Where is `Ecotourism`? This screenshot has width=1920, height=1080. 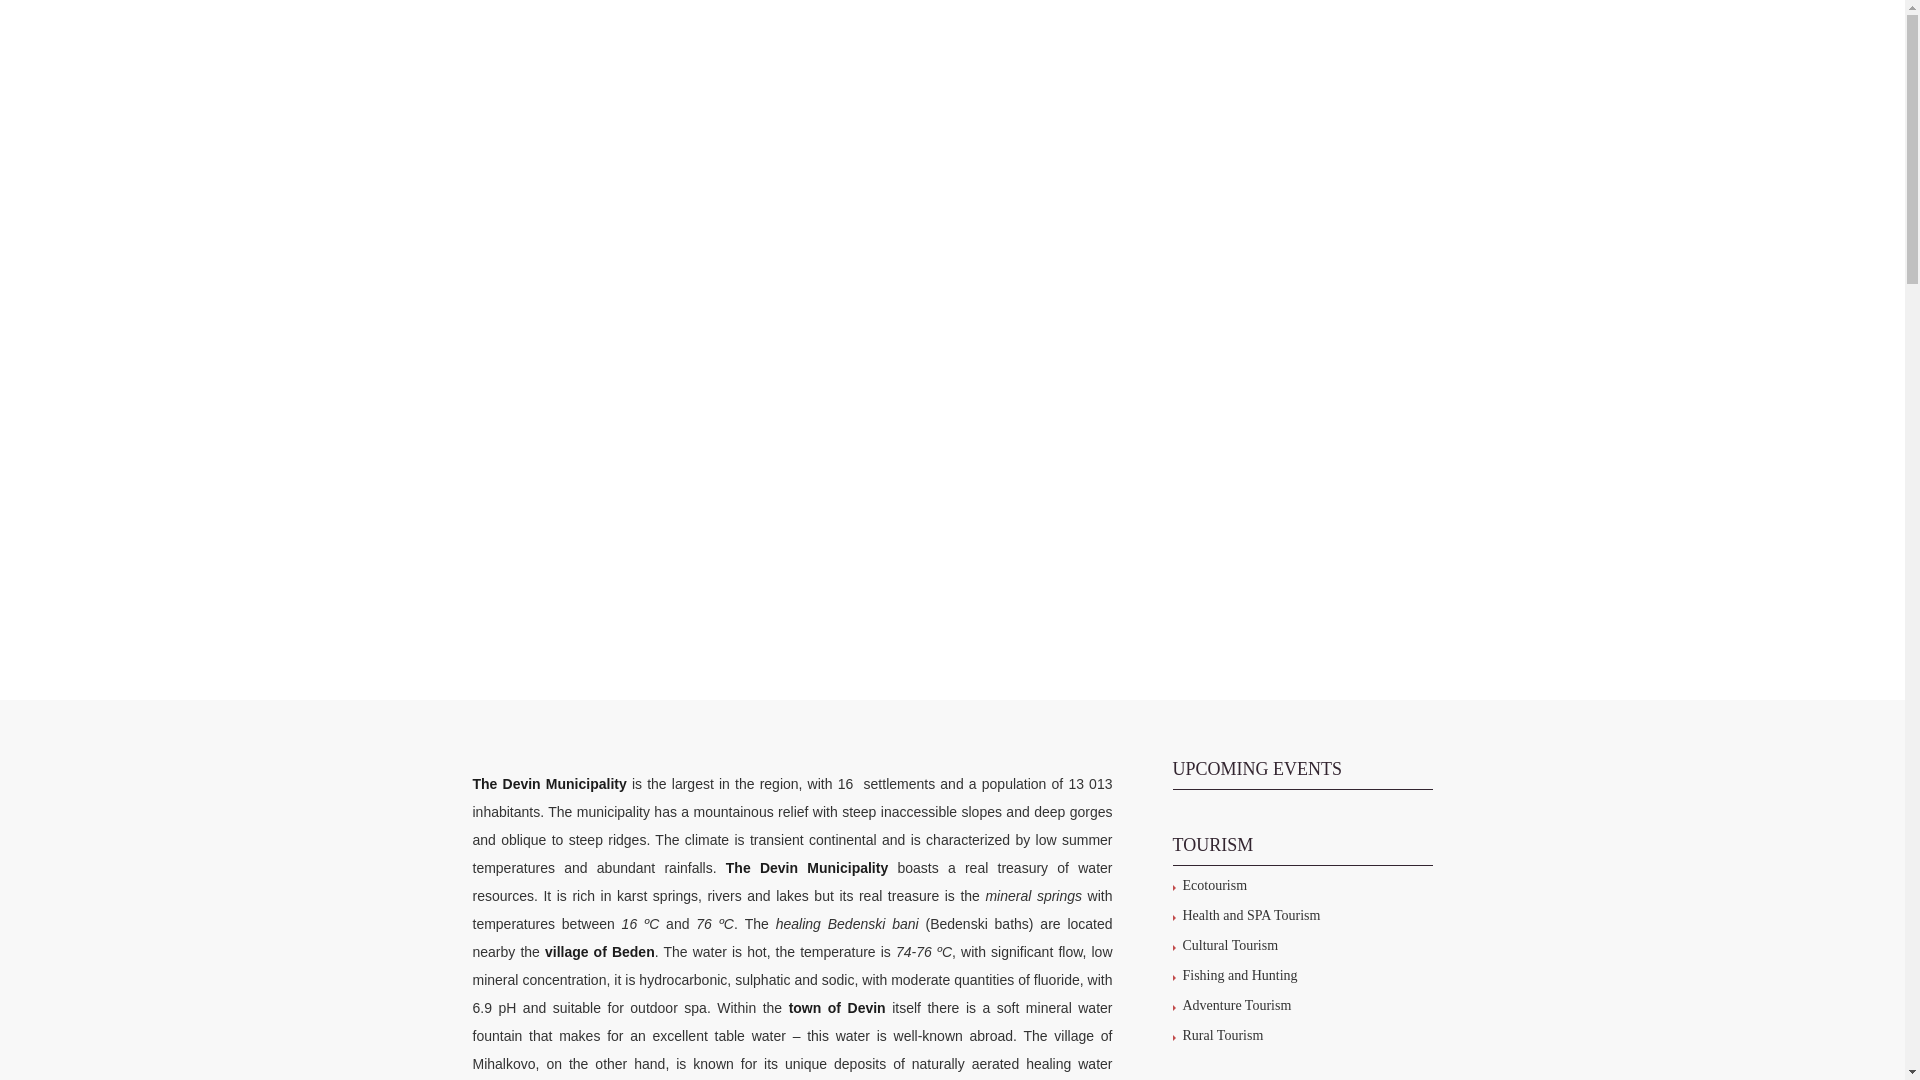 Ecotourism is located at coordinates (1214, 886).